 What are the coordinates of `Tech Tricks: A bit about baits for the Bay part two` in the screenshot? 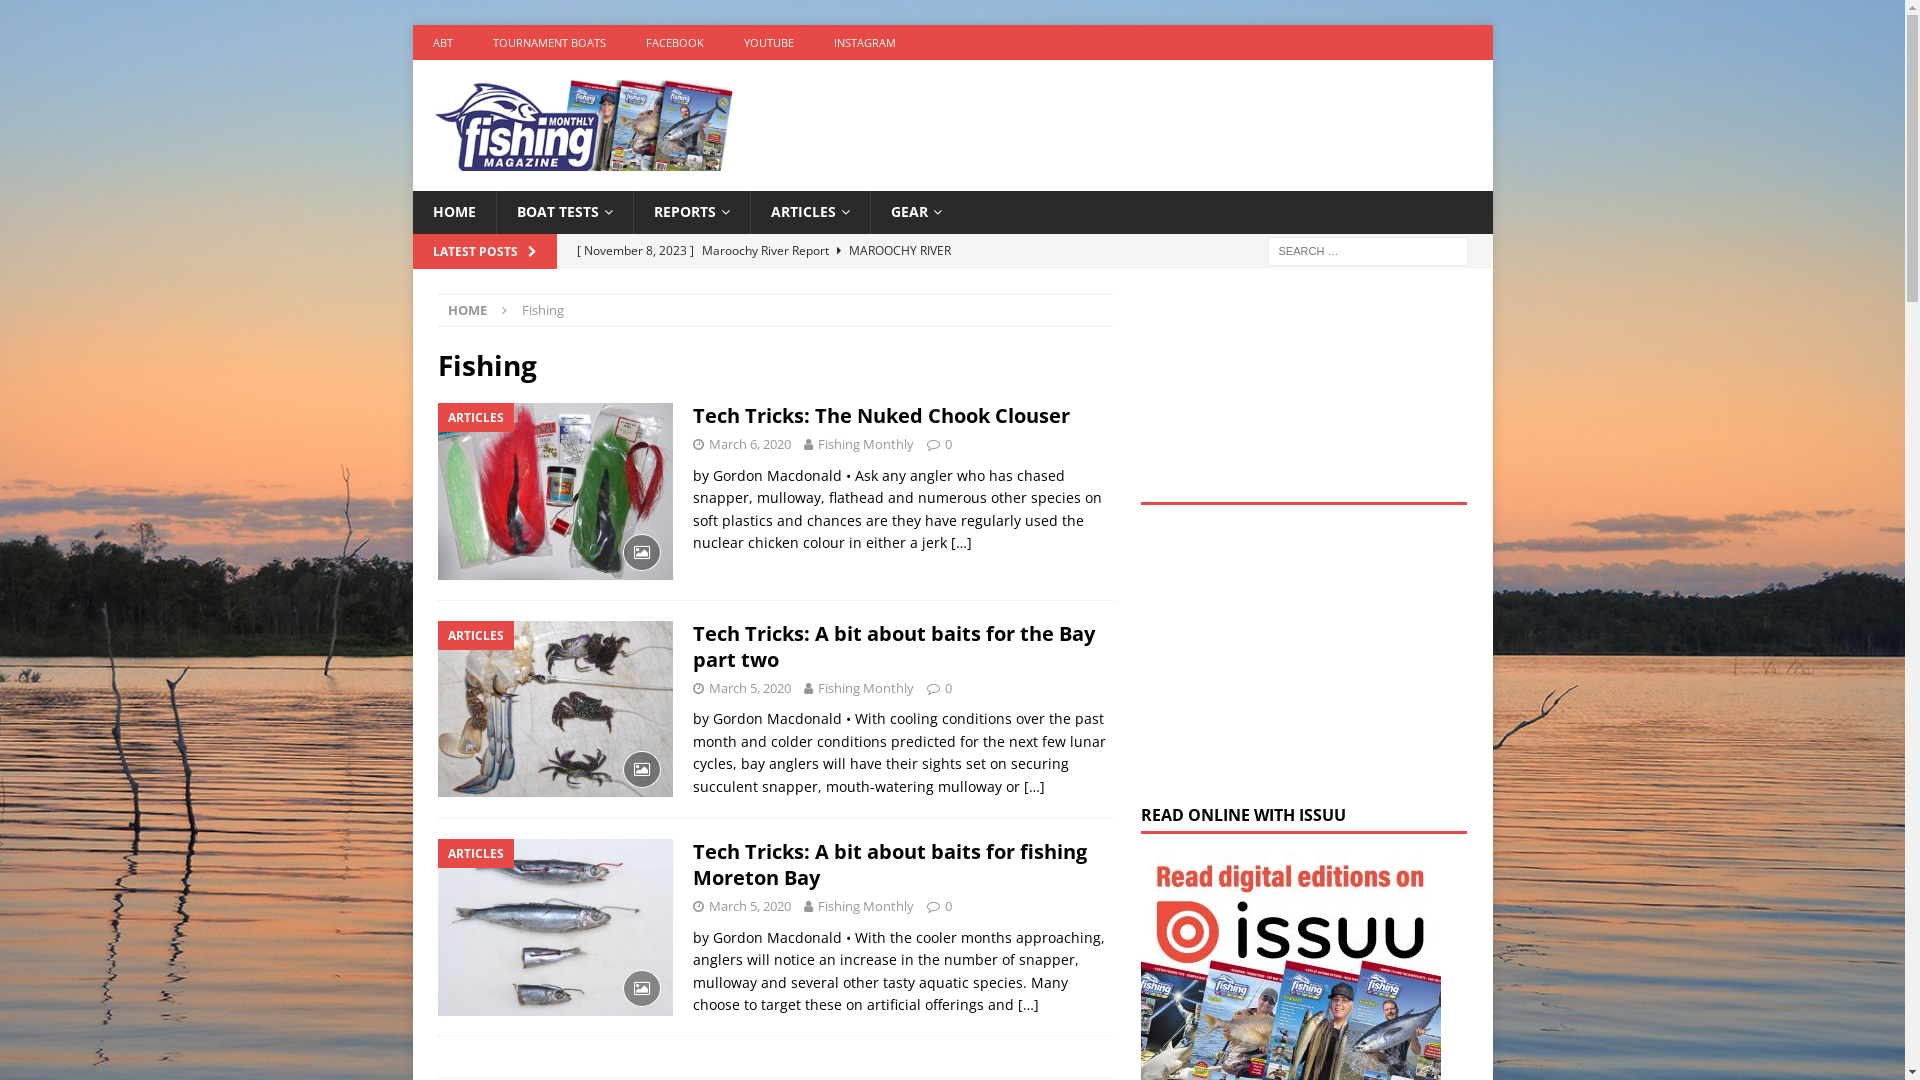 It's located at (893, 646).